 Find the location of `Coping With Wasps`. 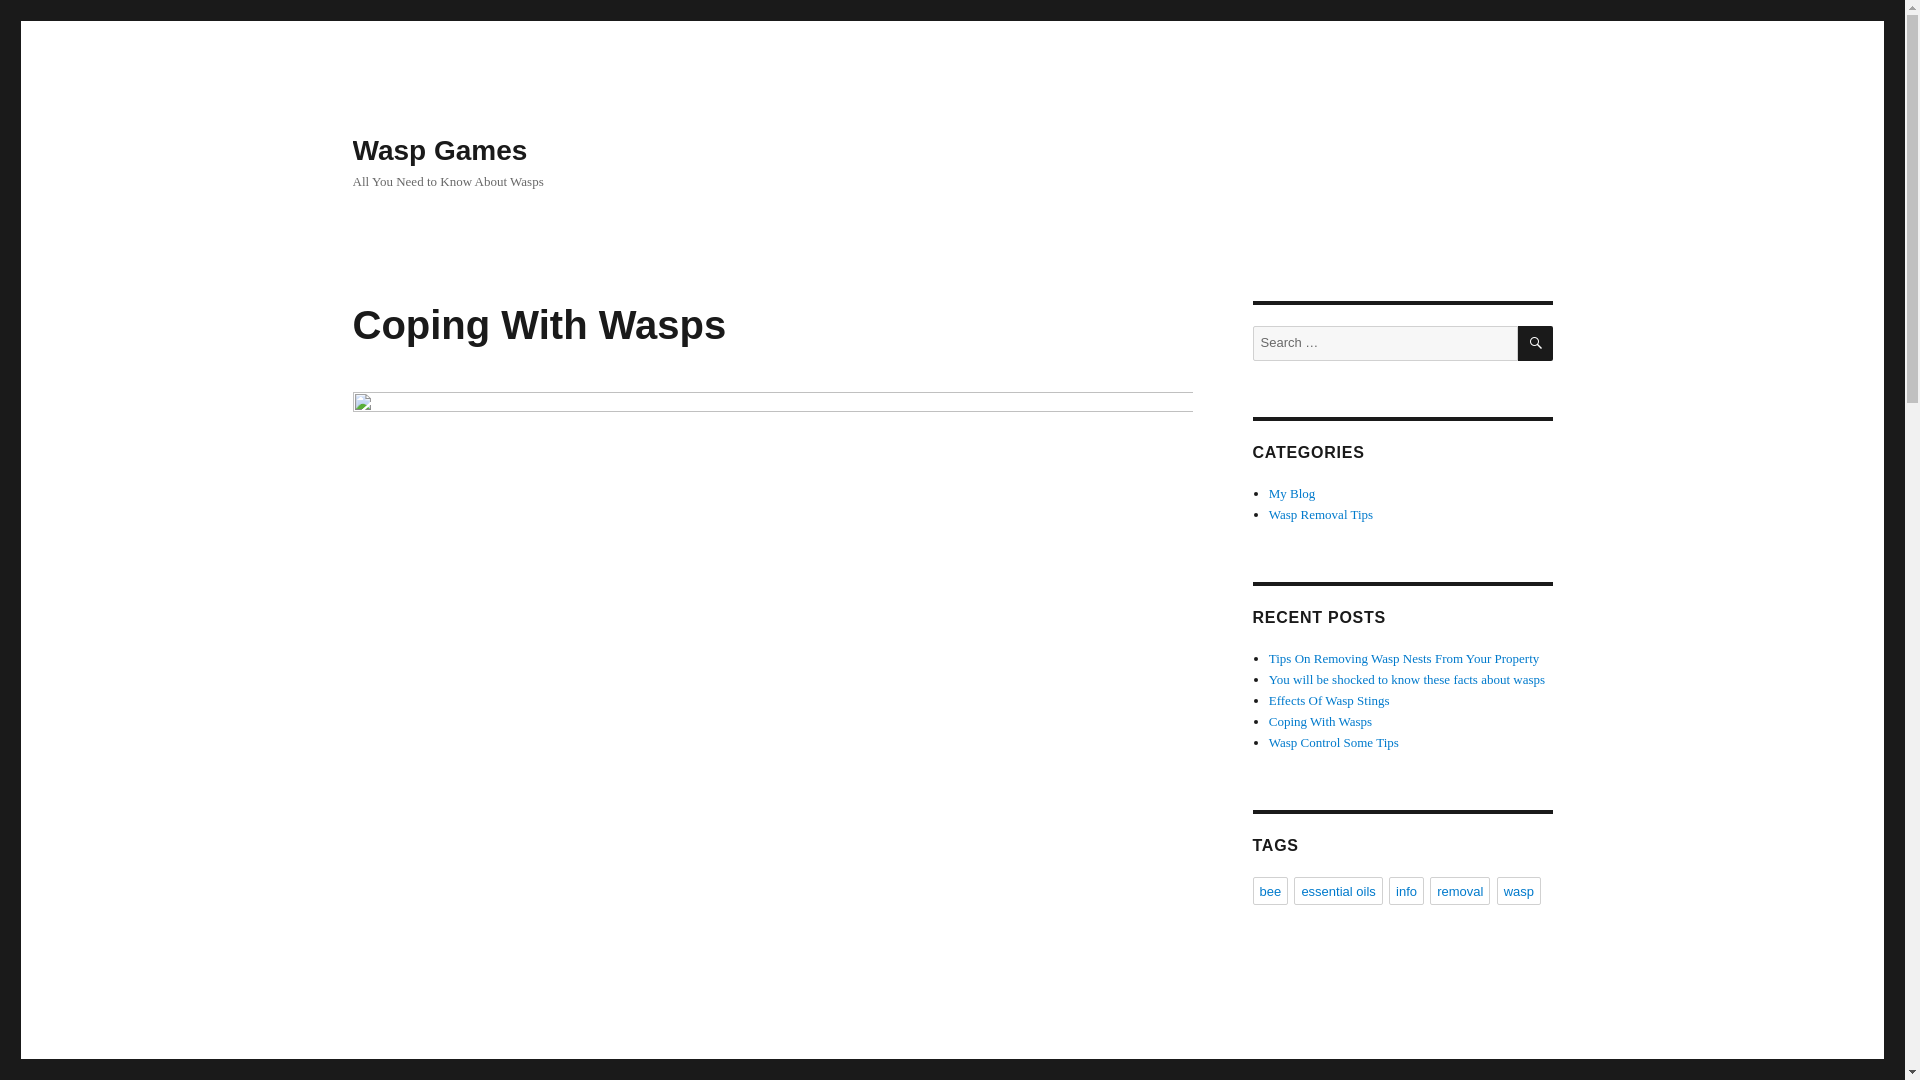

Coping With Wasps is located at coordinates (1320, 721).